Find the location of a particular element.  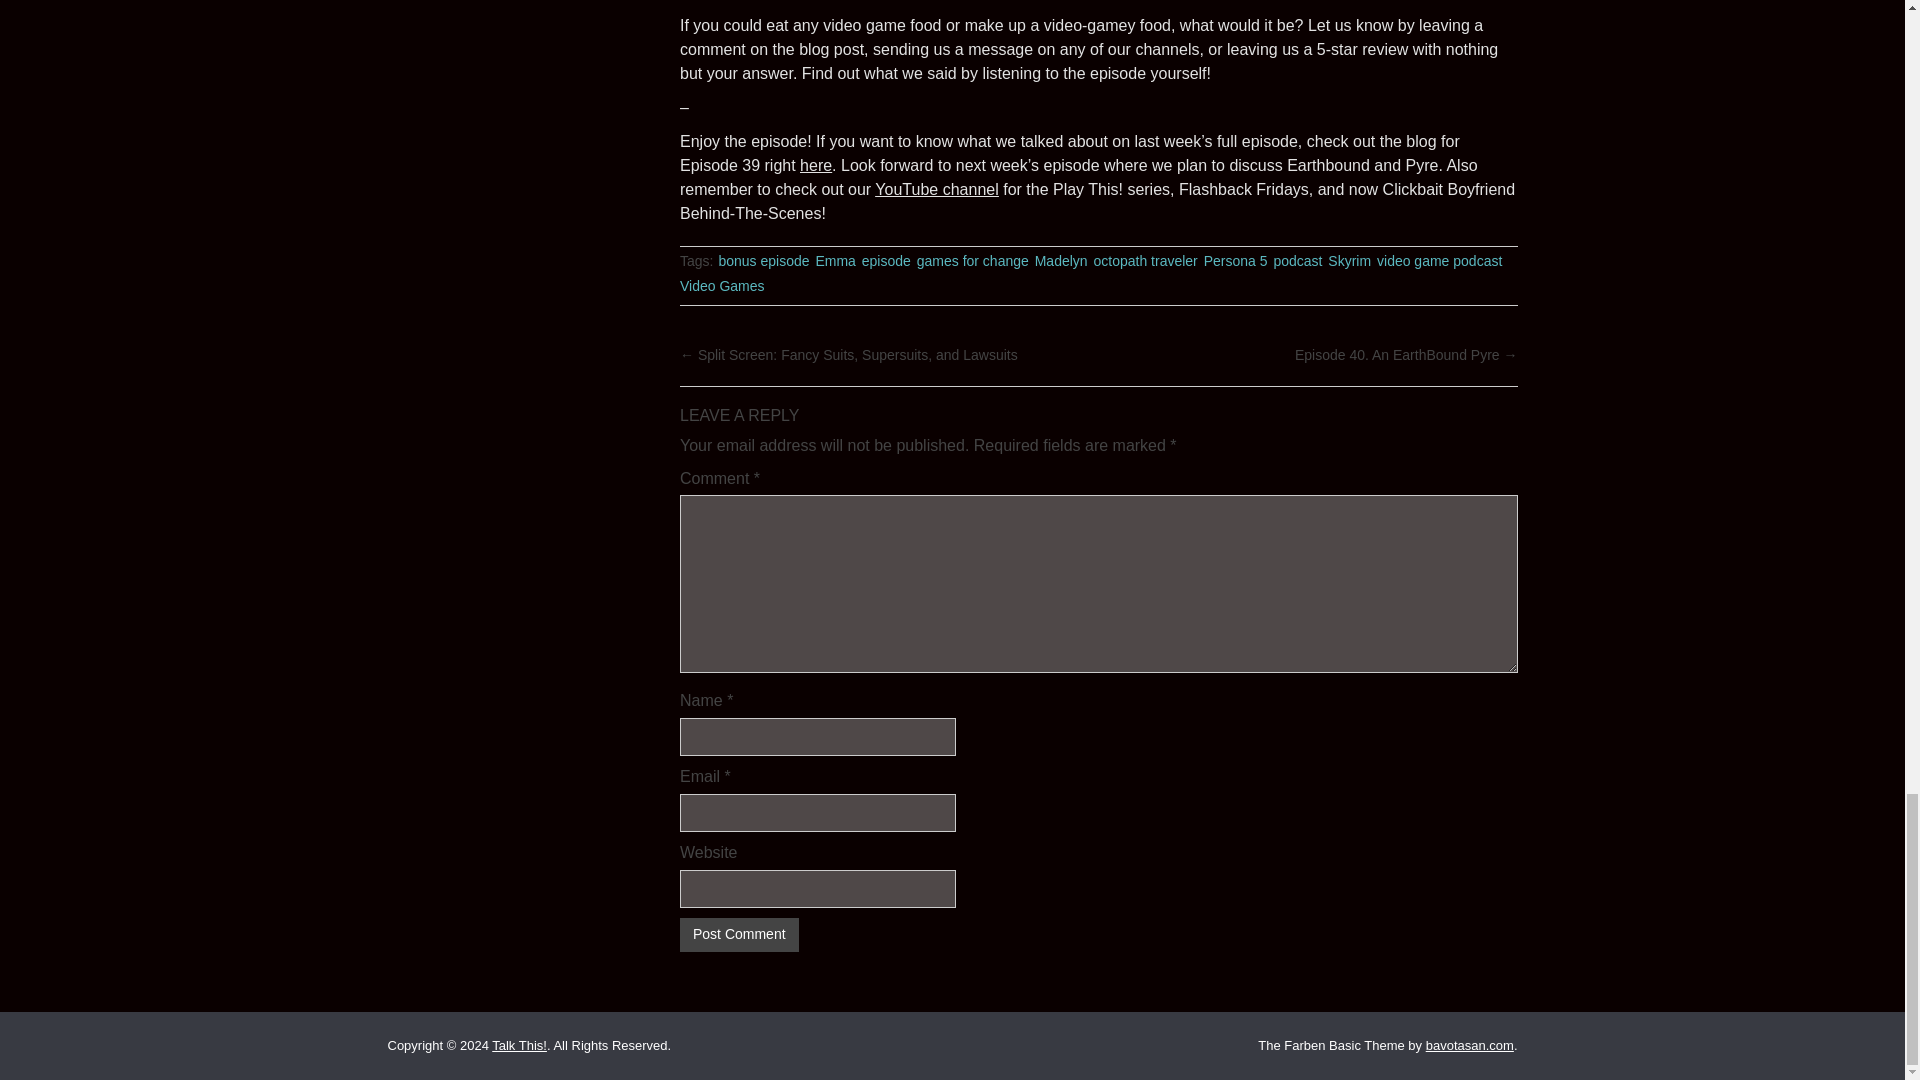

bonus episode is located at coordinates (763, 262).